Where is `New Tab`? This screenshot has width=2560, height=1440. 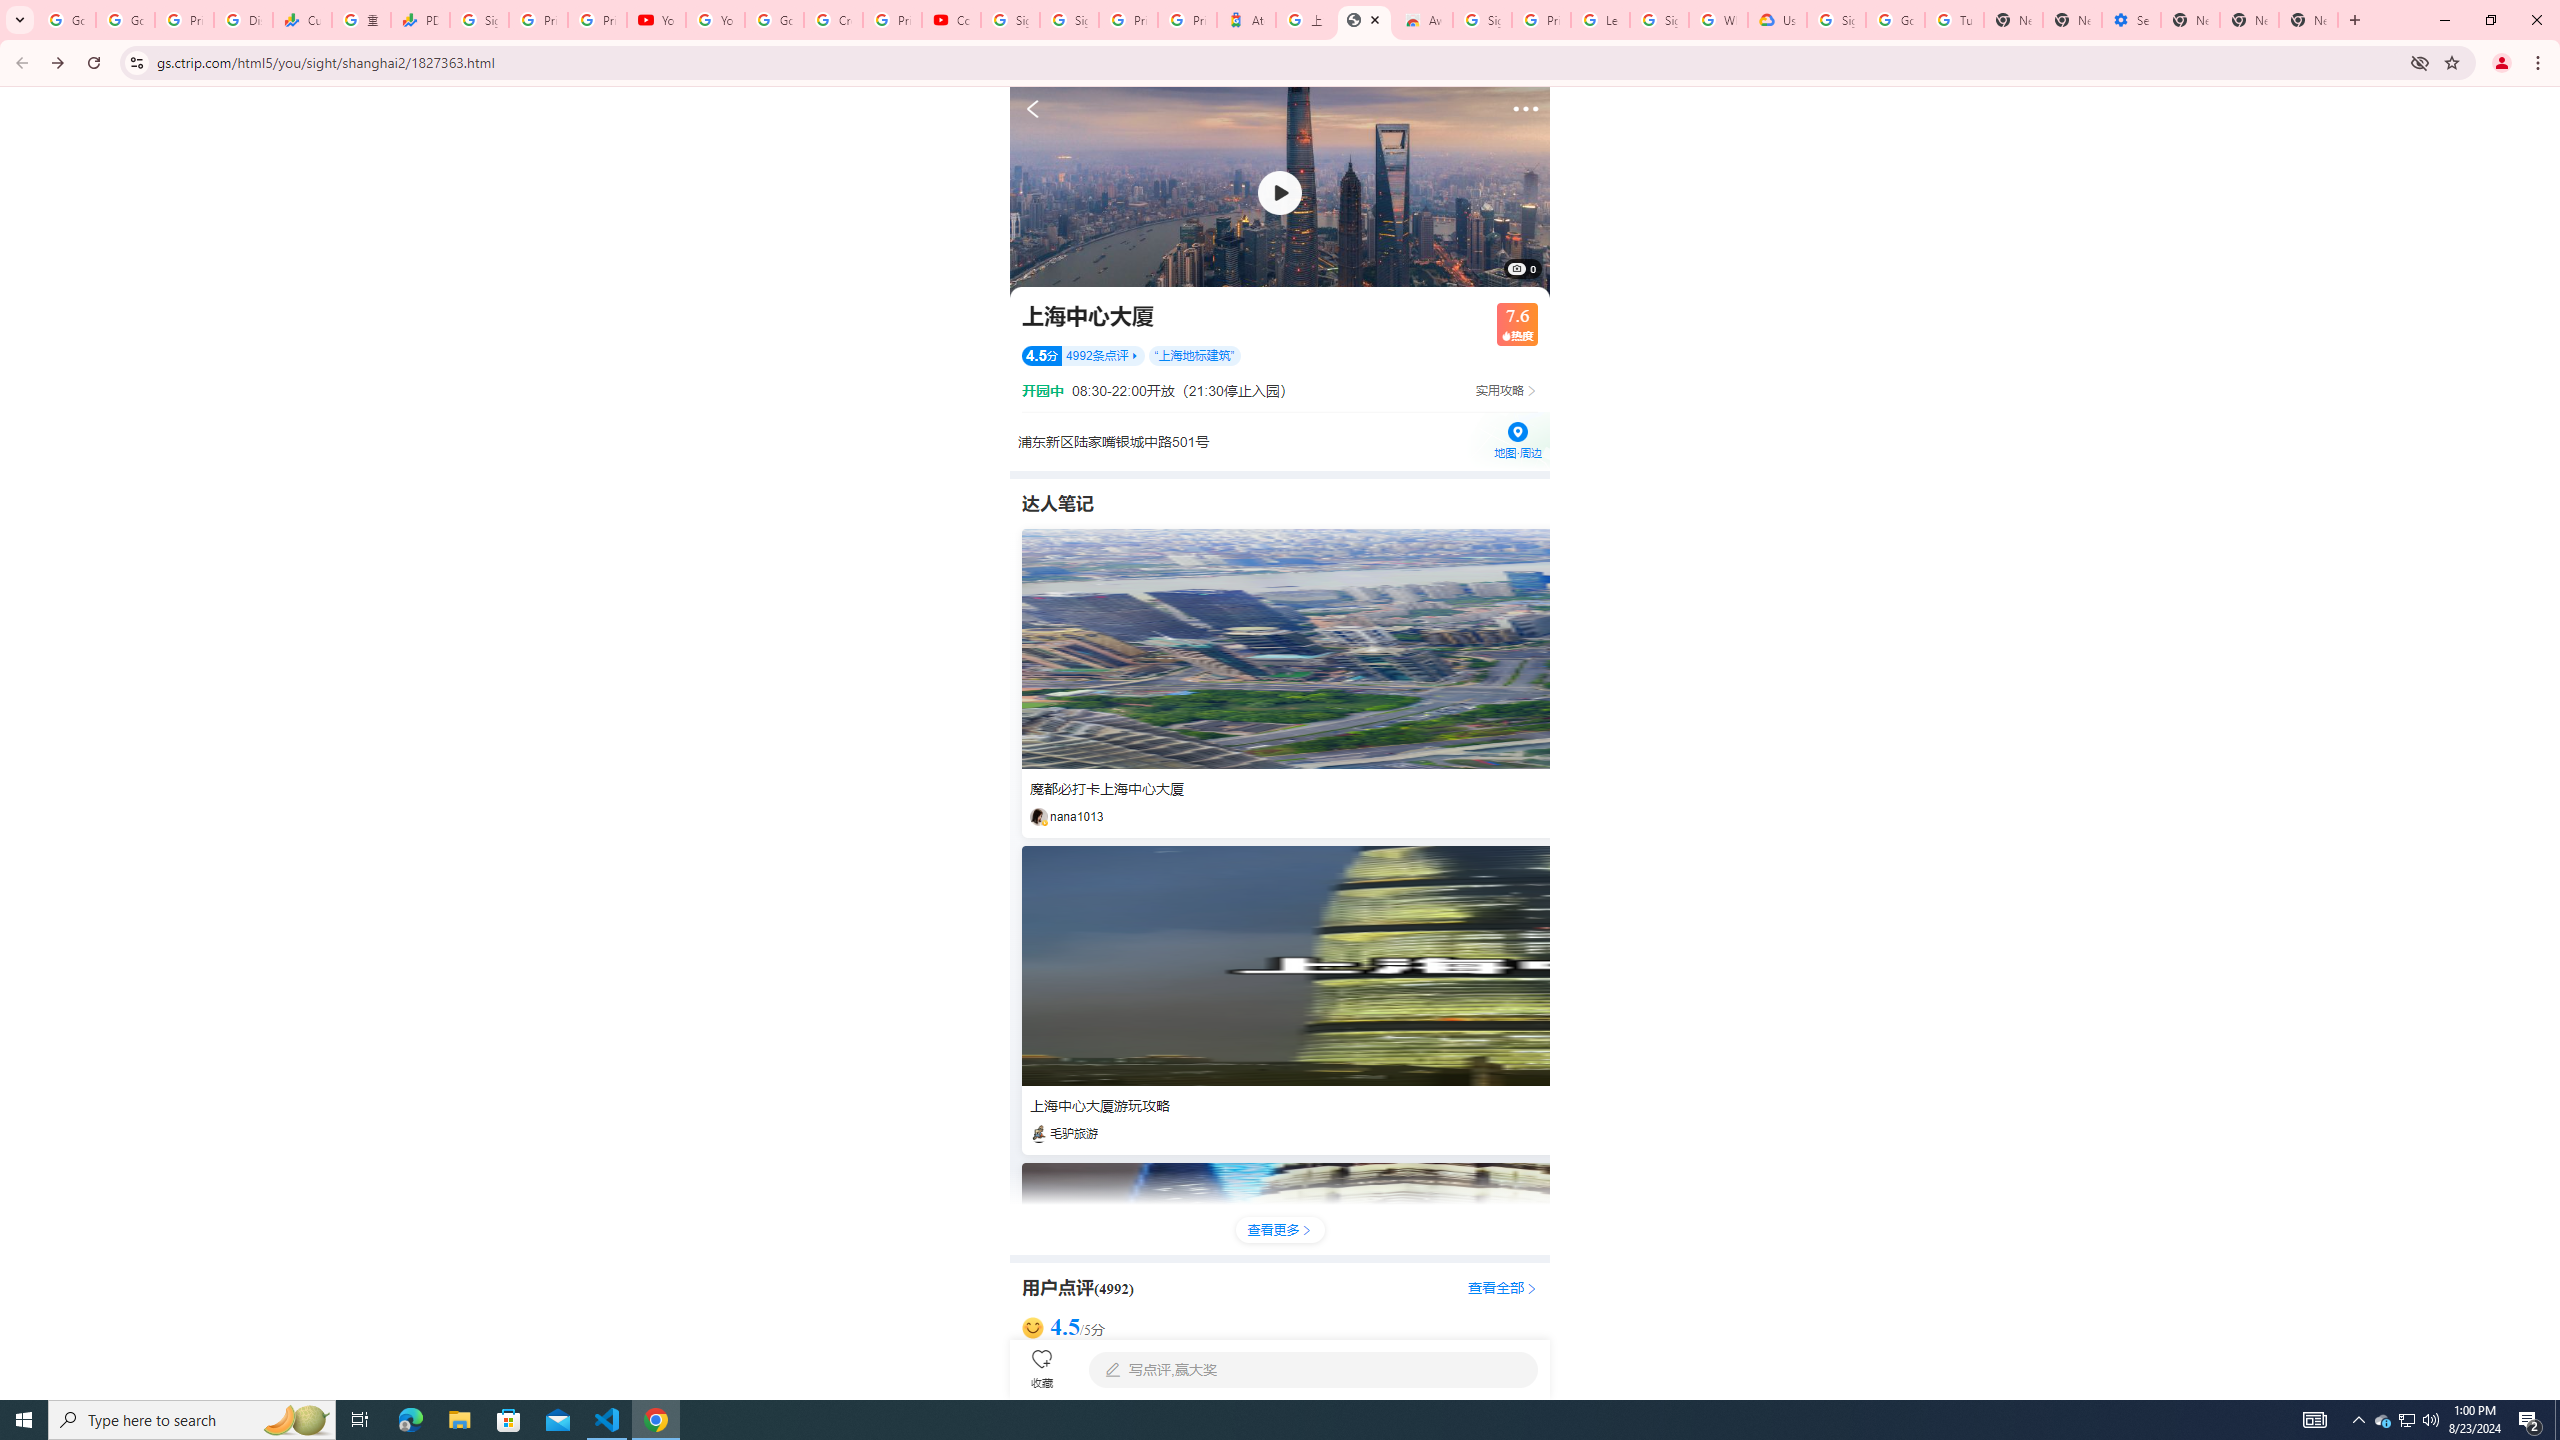 New Tab is located at coordinates (2190, 20).